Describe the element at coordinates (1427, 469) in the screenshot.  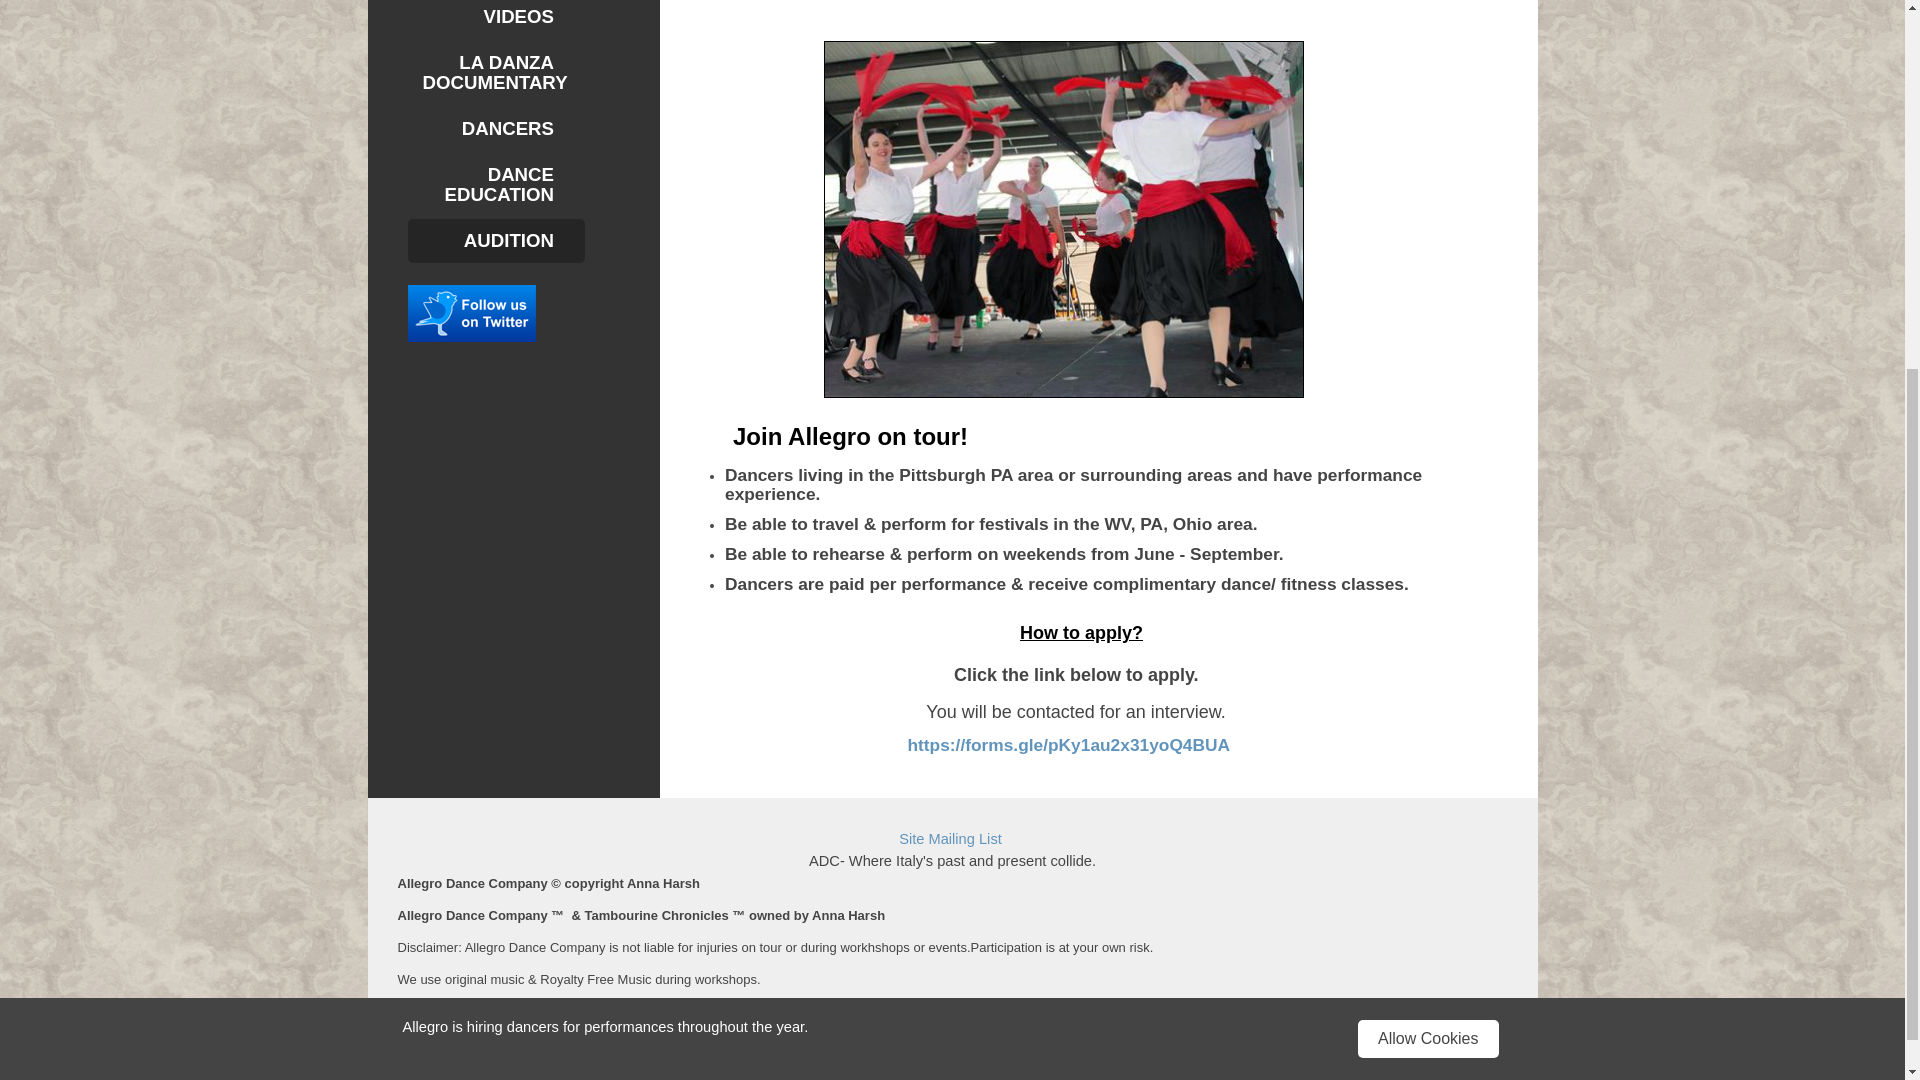
I see `Allow Cookies` at that location.